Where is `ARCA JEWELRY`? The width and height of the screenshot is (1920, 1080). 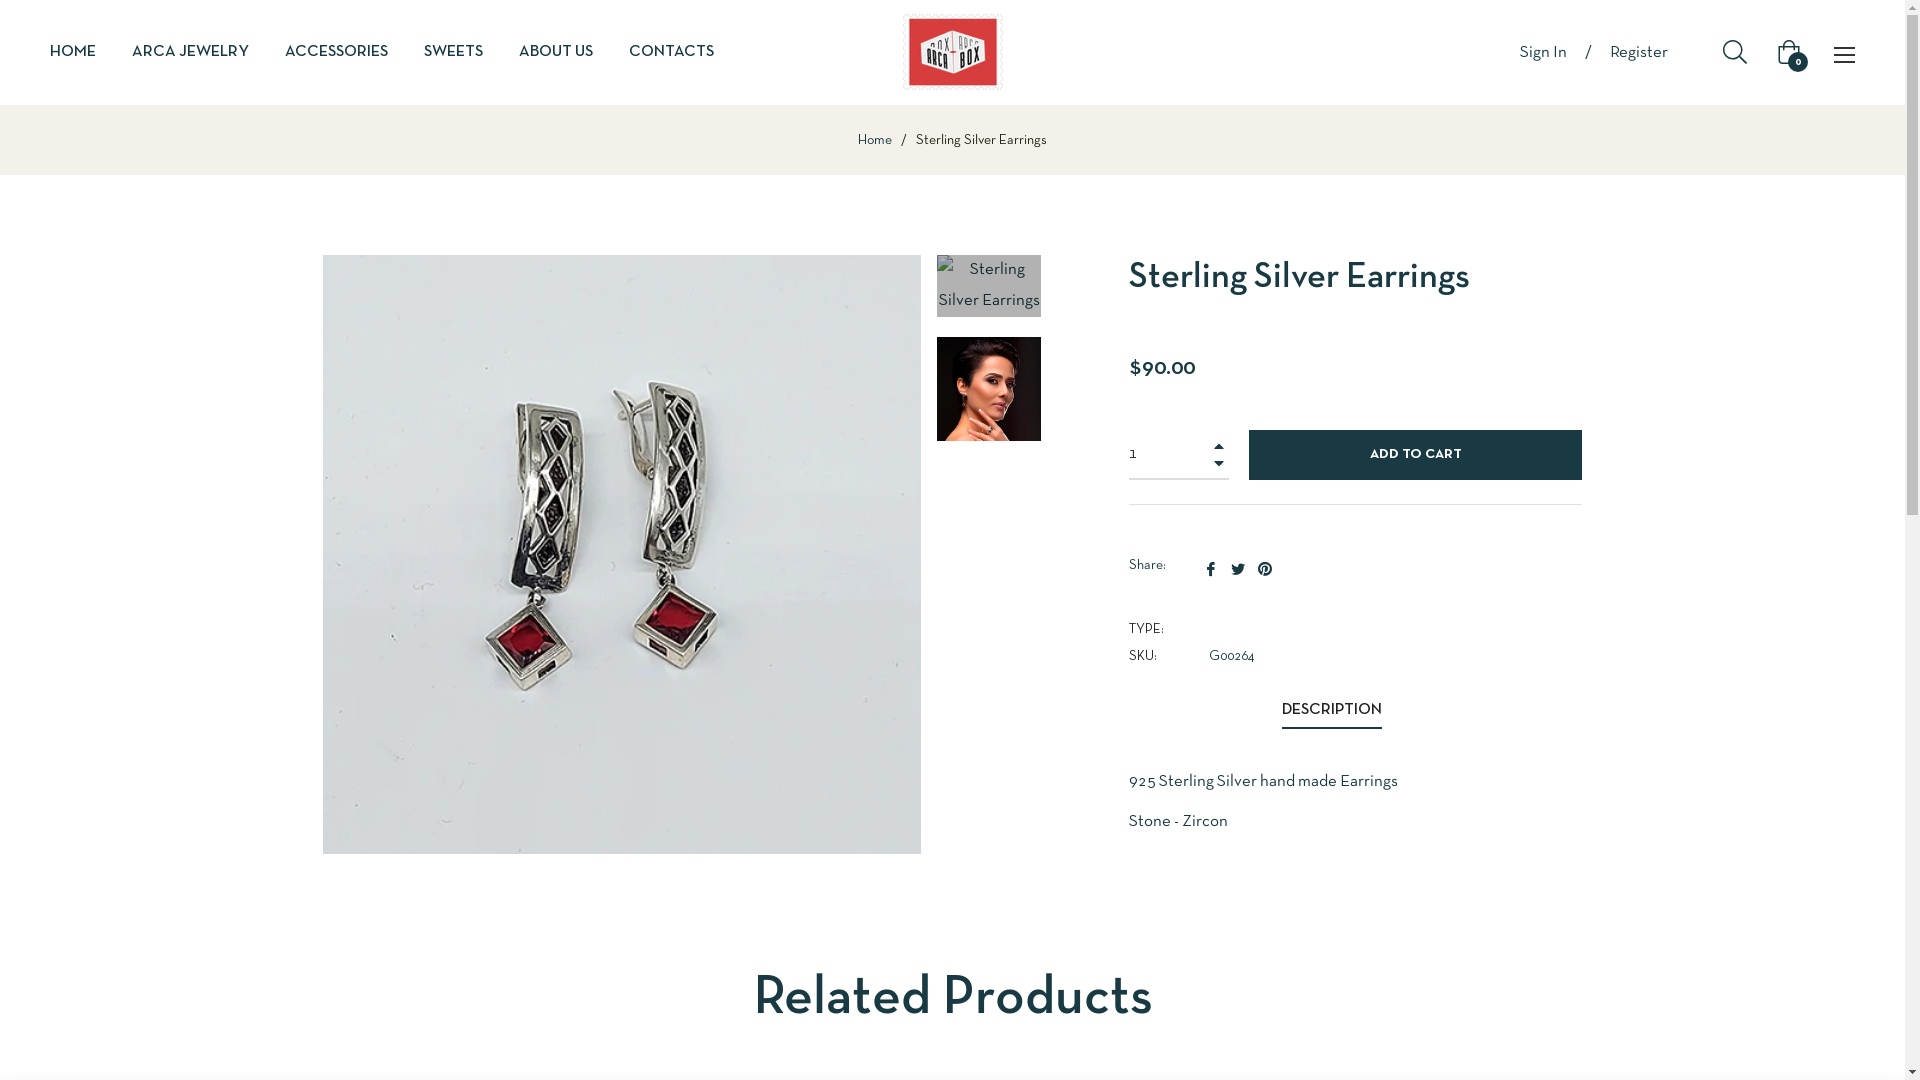 ARCA JEWELRY is located at coordinates (190, 52).